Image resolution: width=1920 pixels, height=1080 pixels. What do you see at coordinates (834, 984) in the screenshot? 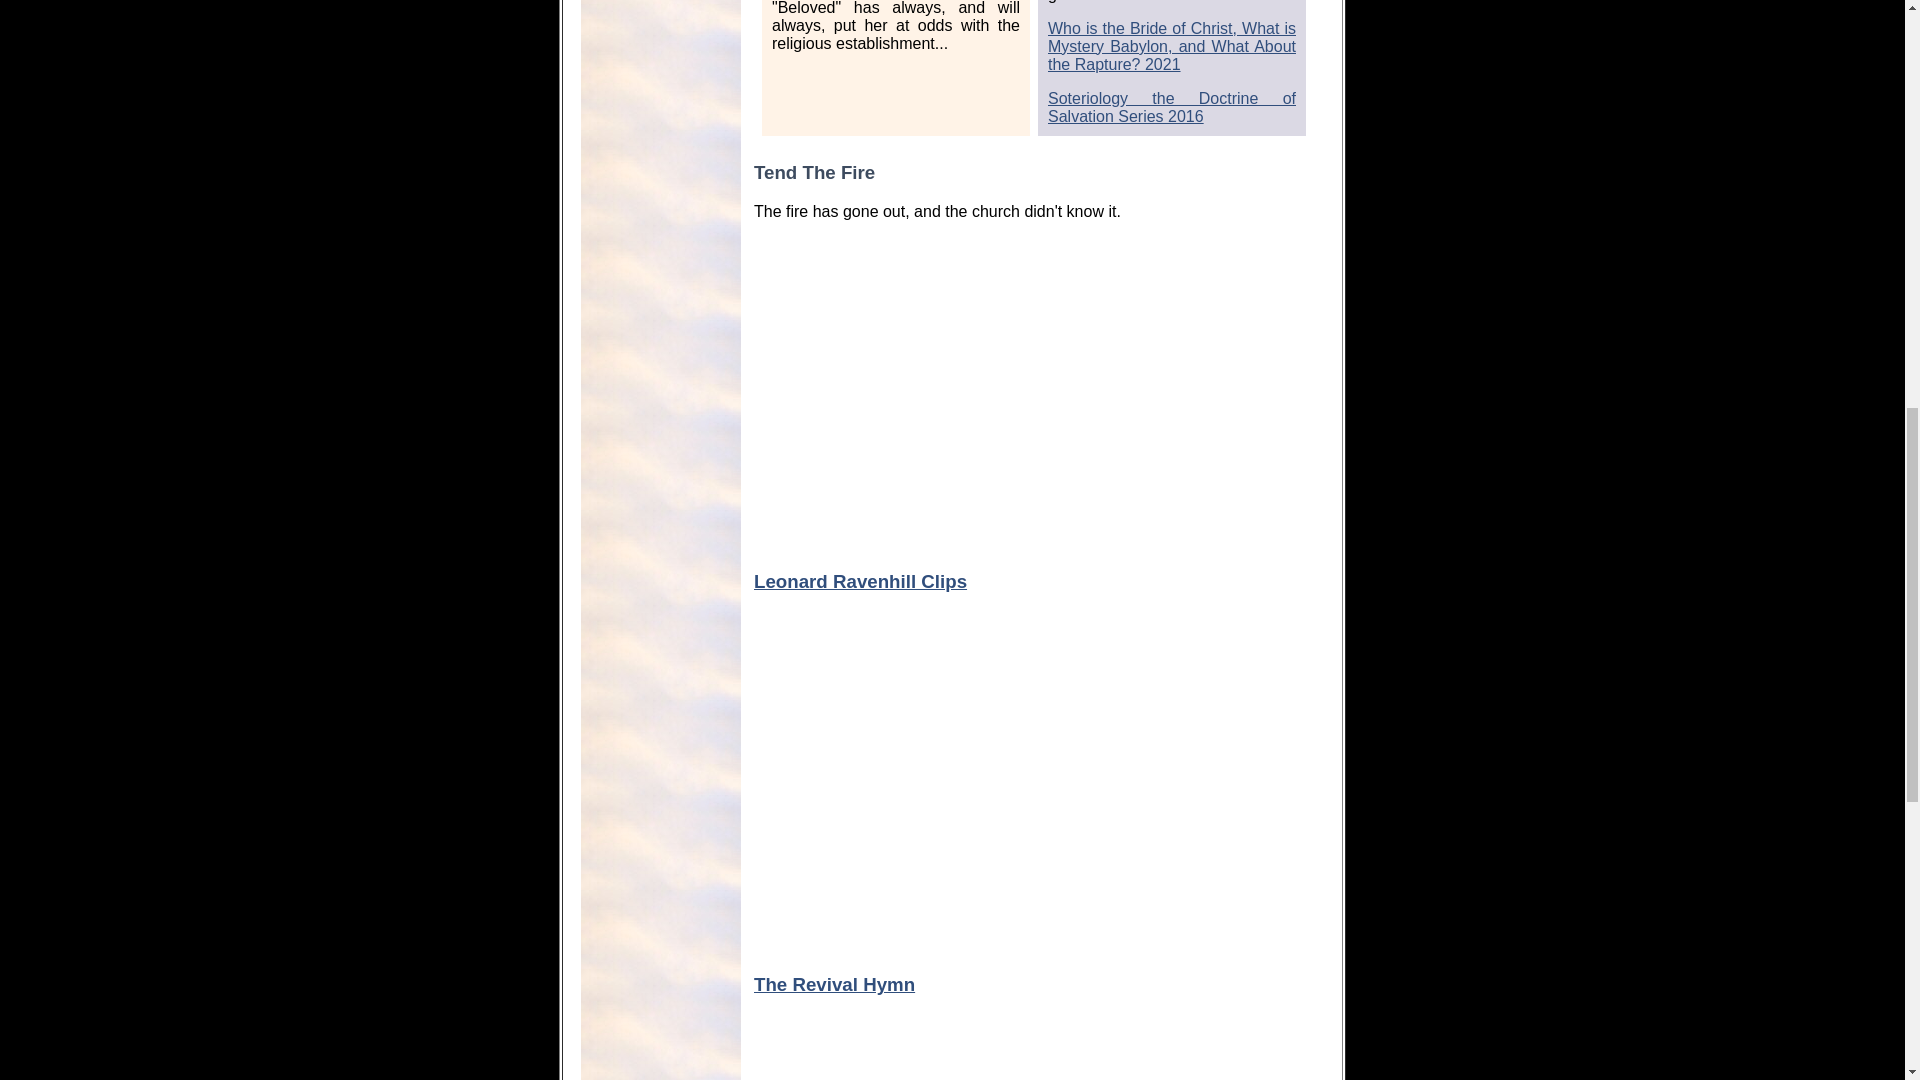
I see `The Revival Hymn` at bounding box center [834, 984].